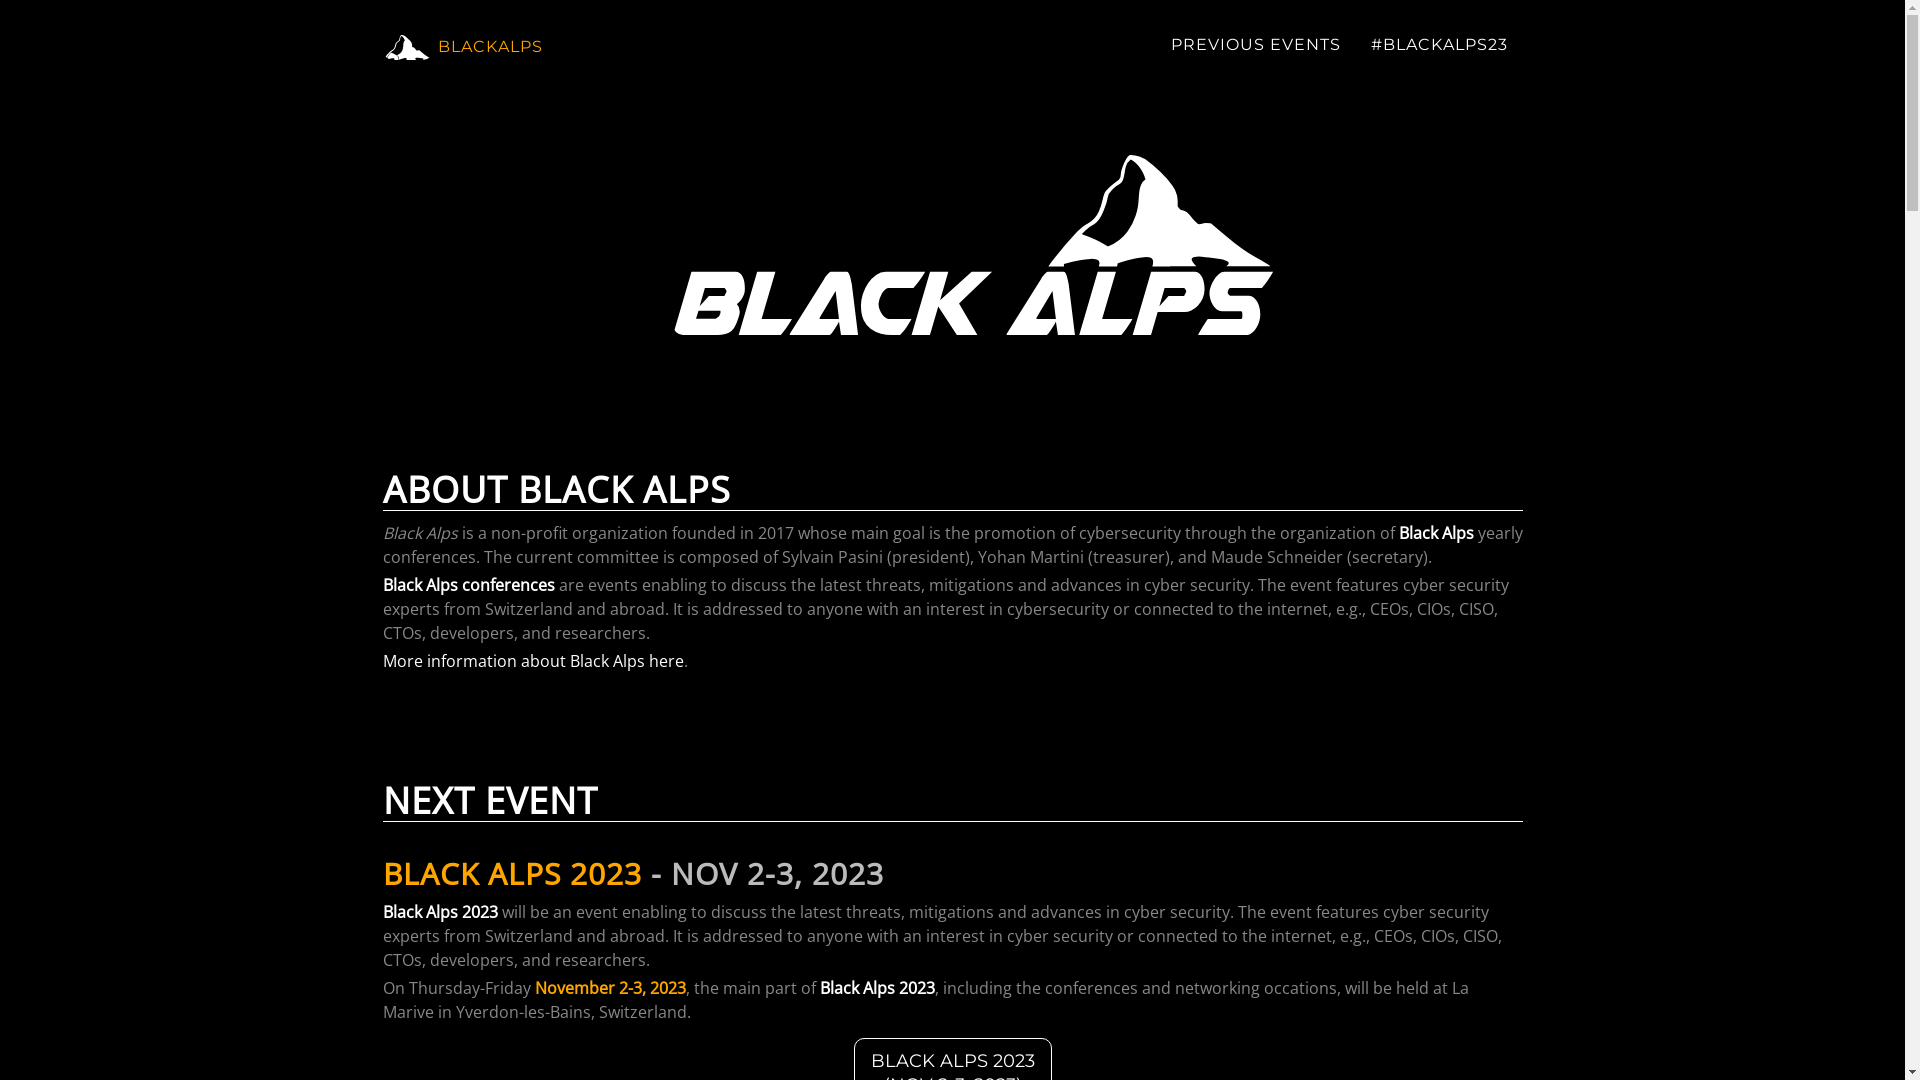 This screenshot has width=1920, height=1080. Describe the element at coordinates (1256, 45) in the screenshot. I see `PREVIOUS EVENTS` at that location.